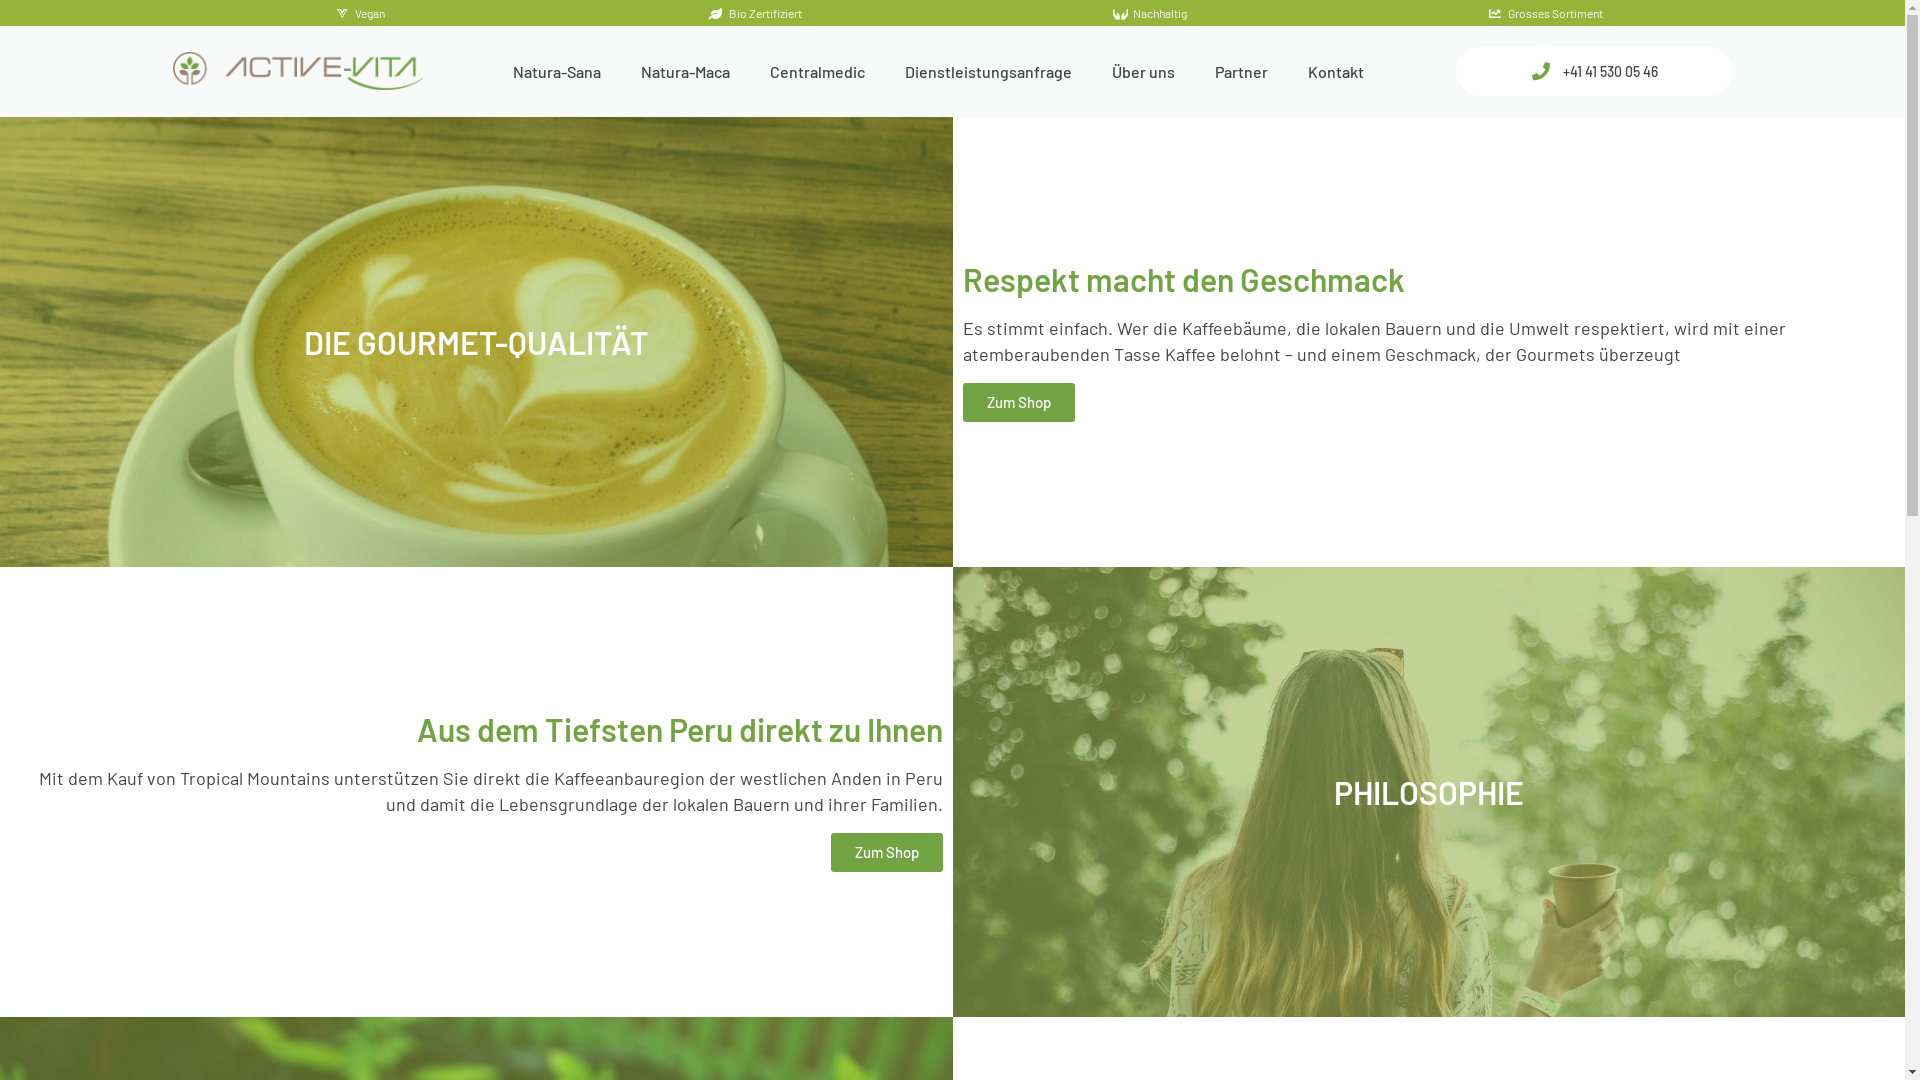 This screenshot has width=1920, height=1080. I want to click on Zum Shop, so click(886, 852).